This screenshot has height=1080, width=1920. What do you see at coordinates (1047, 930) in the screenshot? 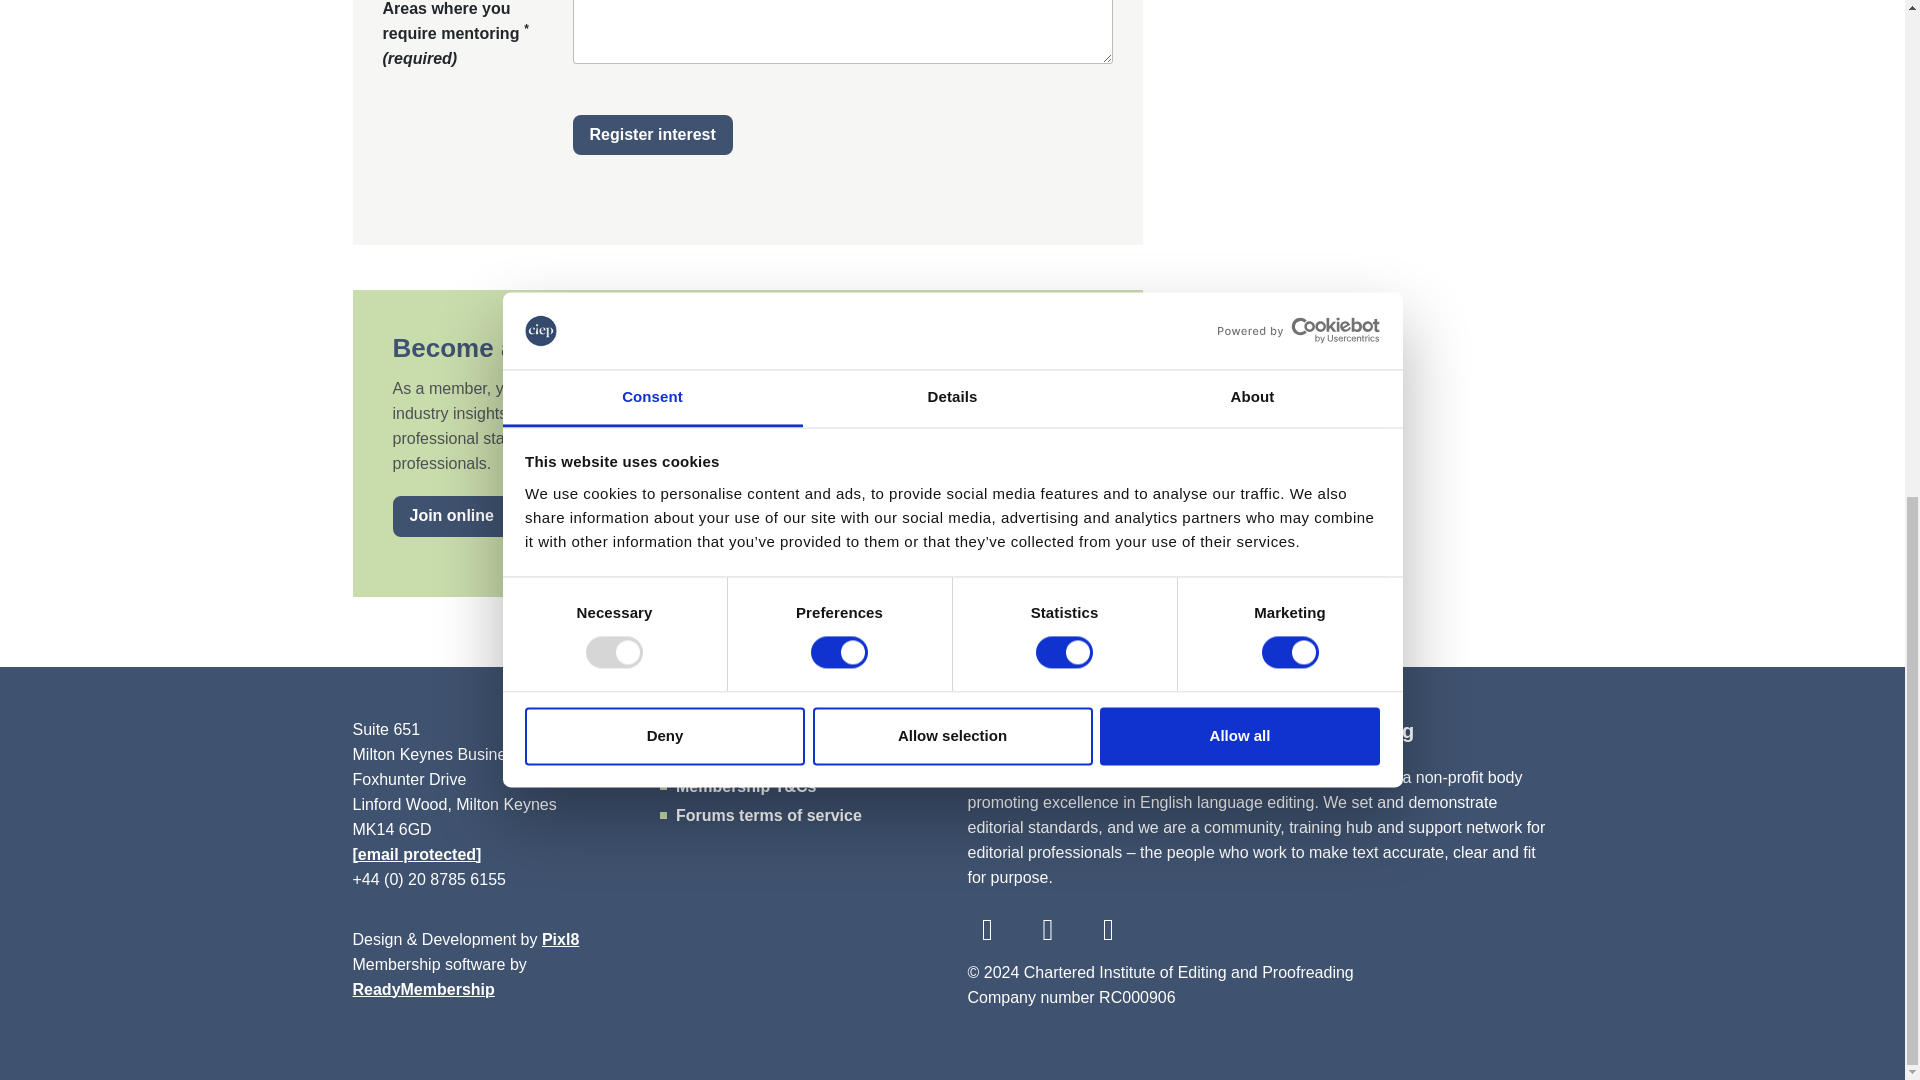
I see `CIEP Facebook` at bounding box center [1047, 930].